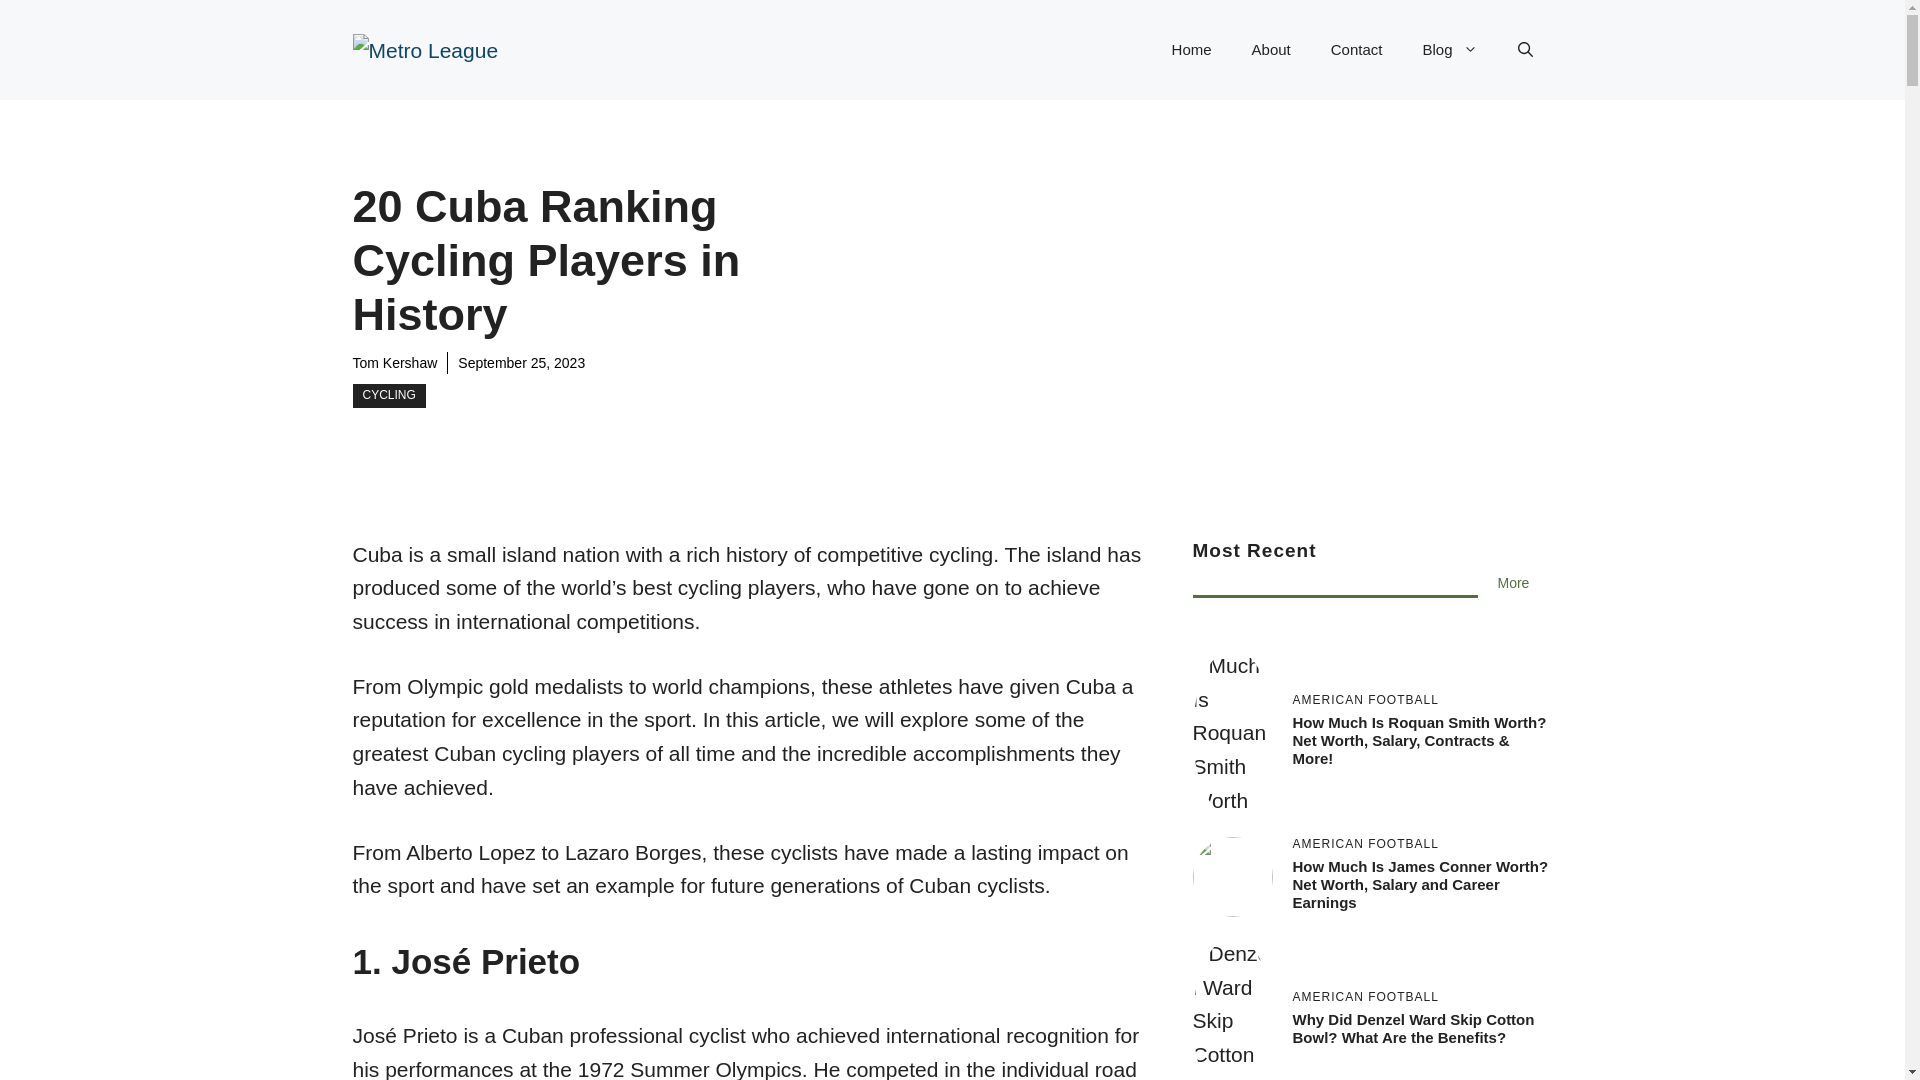  I want to click on Home, so click(1192, 50).